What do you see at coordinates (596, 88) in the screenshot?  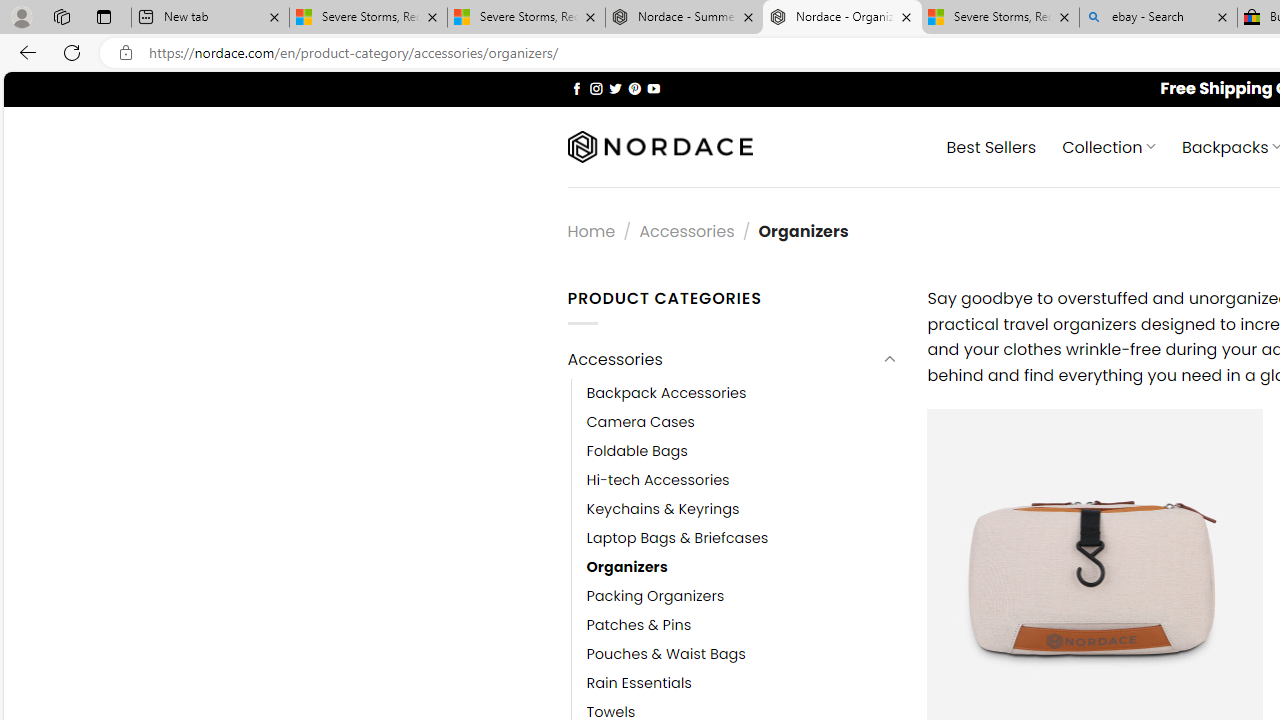 I see `Follow on Instagram` at bounding box center [596, 88].